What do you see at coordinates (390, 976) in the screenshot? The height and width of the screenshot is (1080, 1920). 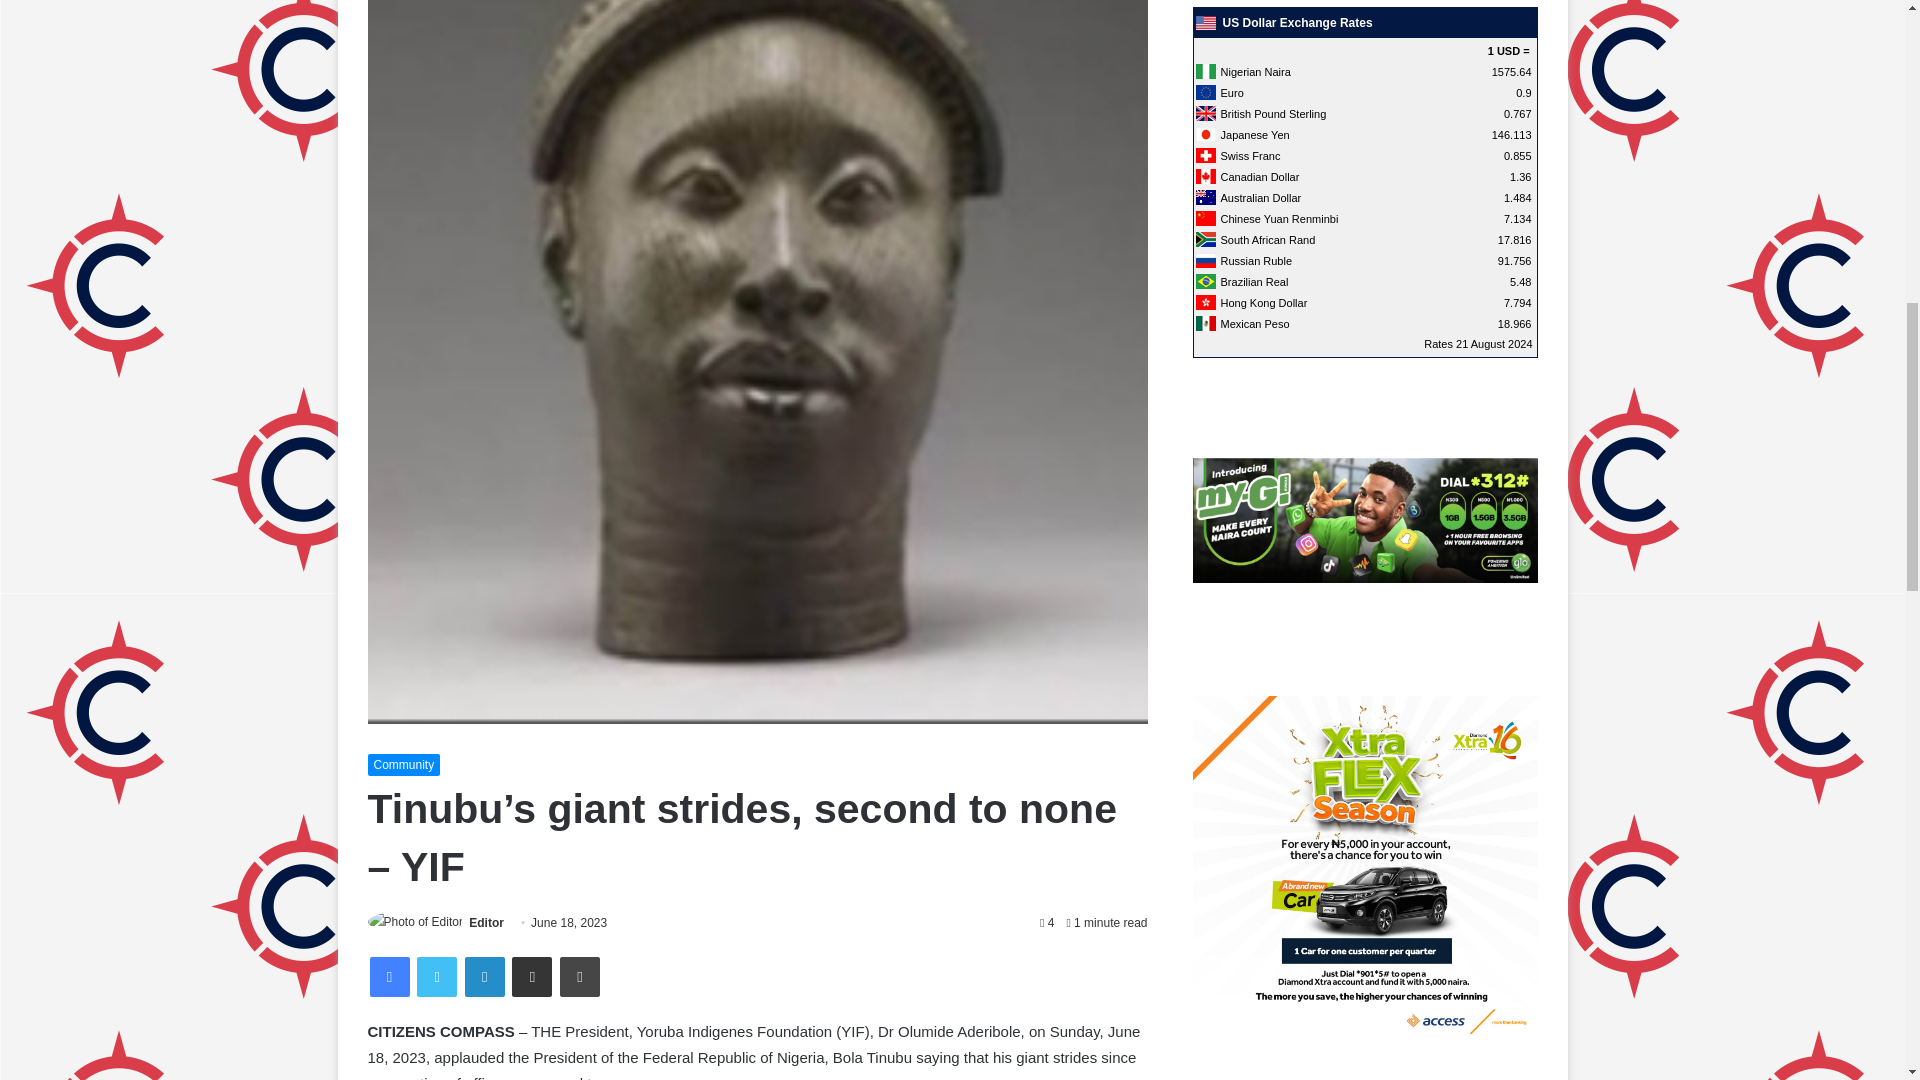 I see `Facebook` at bounding box center [390, 976].